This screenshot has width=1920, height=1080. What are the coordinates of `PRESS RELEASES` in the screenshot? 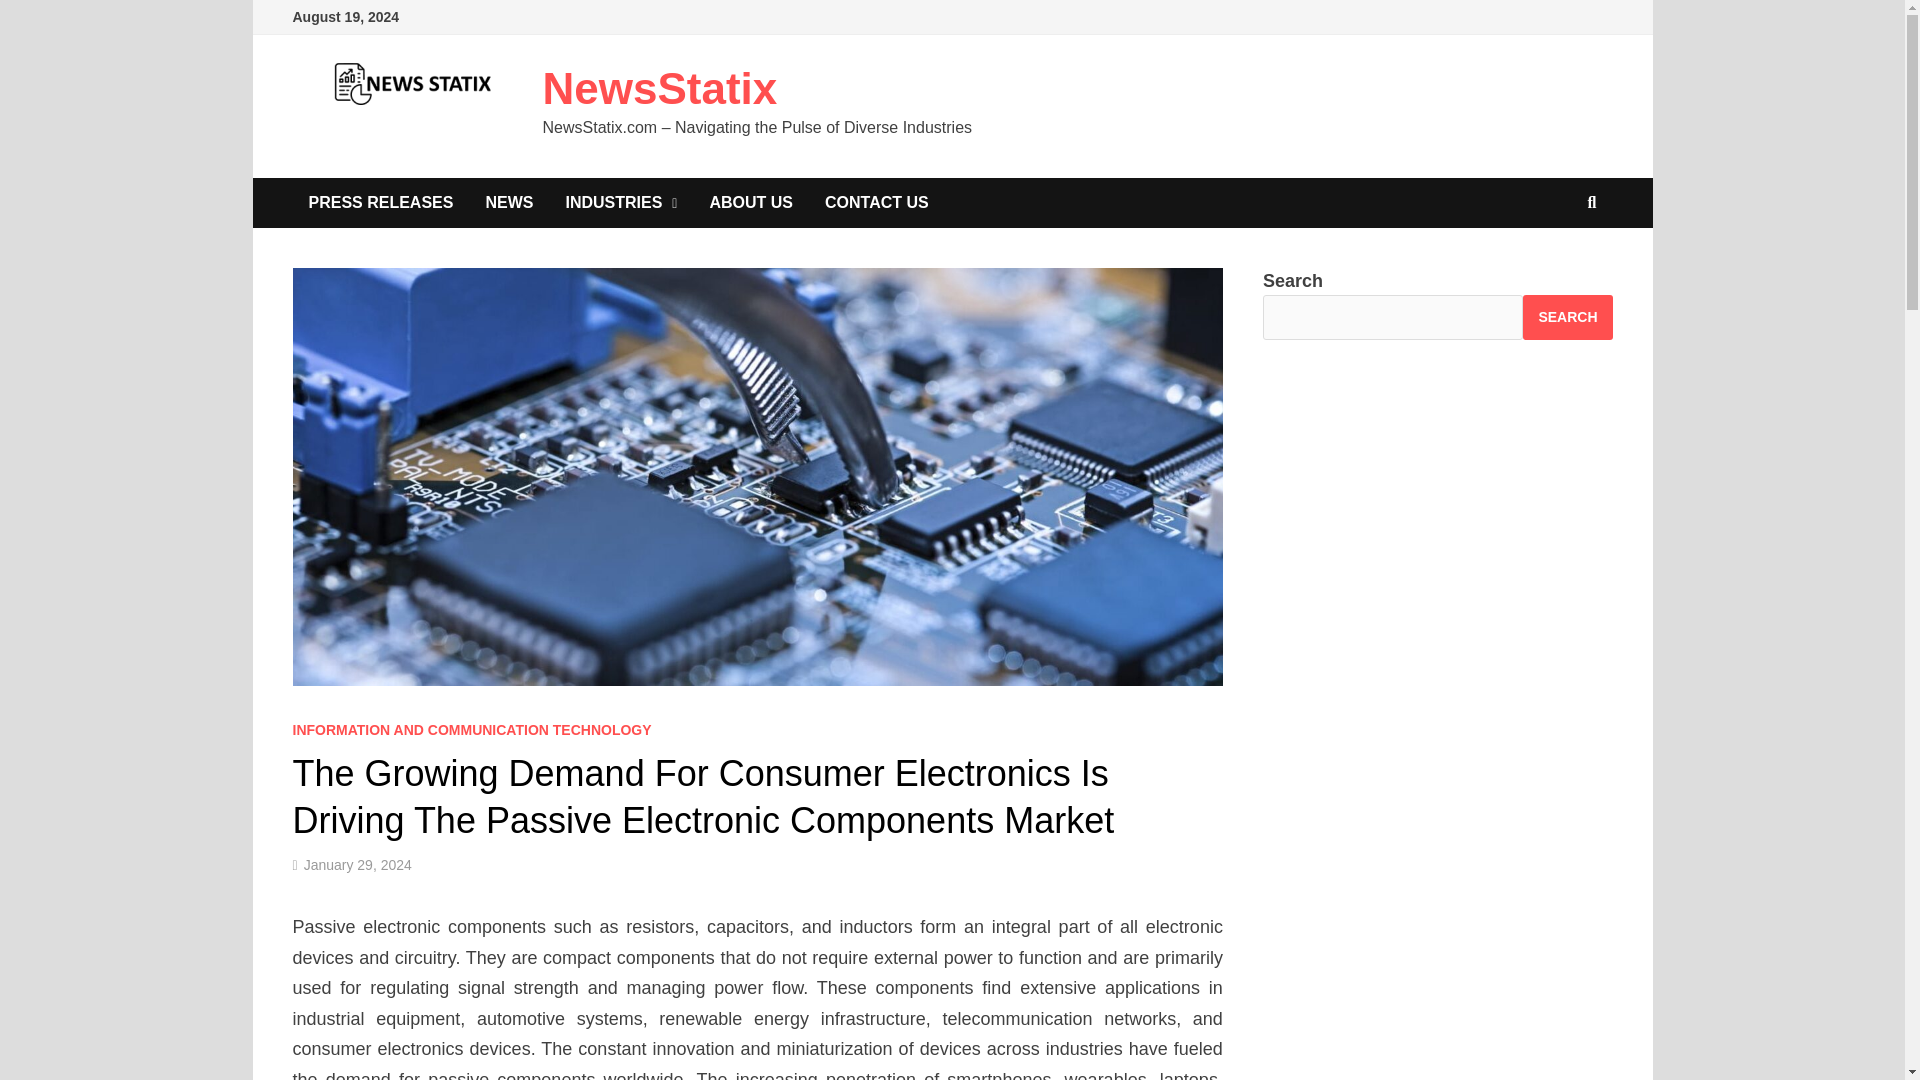 It's located at (380, 202).